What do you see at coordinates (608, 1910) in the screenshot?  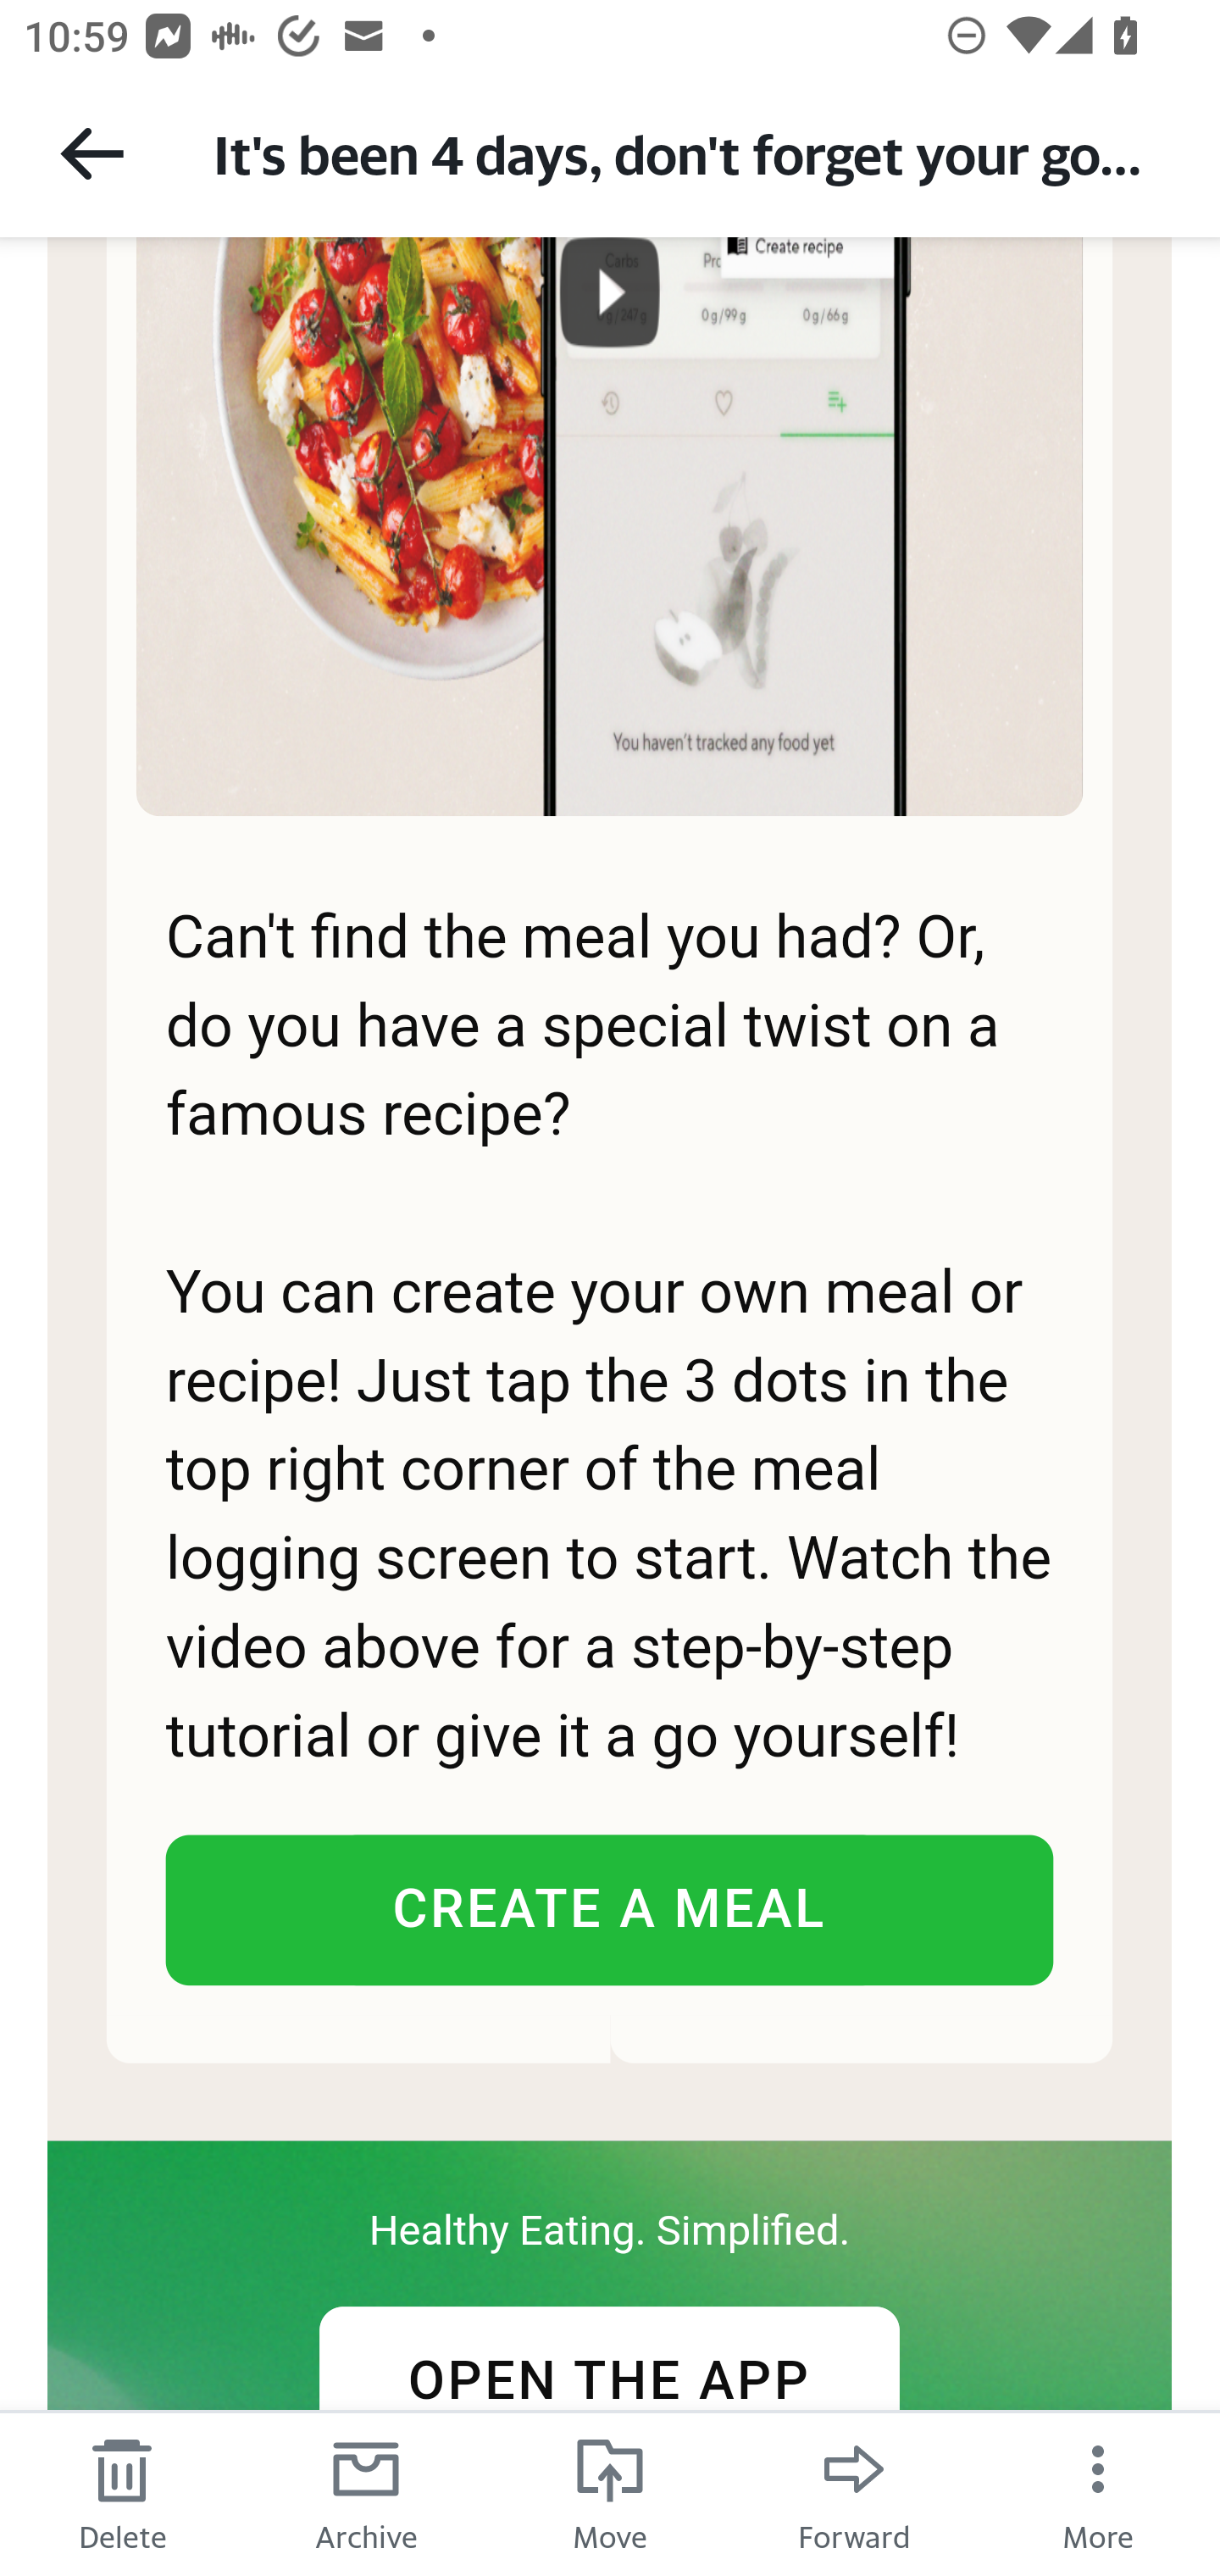 I see `CREATE A MEAL` at bounding box center [608, 1910].